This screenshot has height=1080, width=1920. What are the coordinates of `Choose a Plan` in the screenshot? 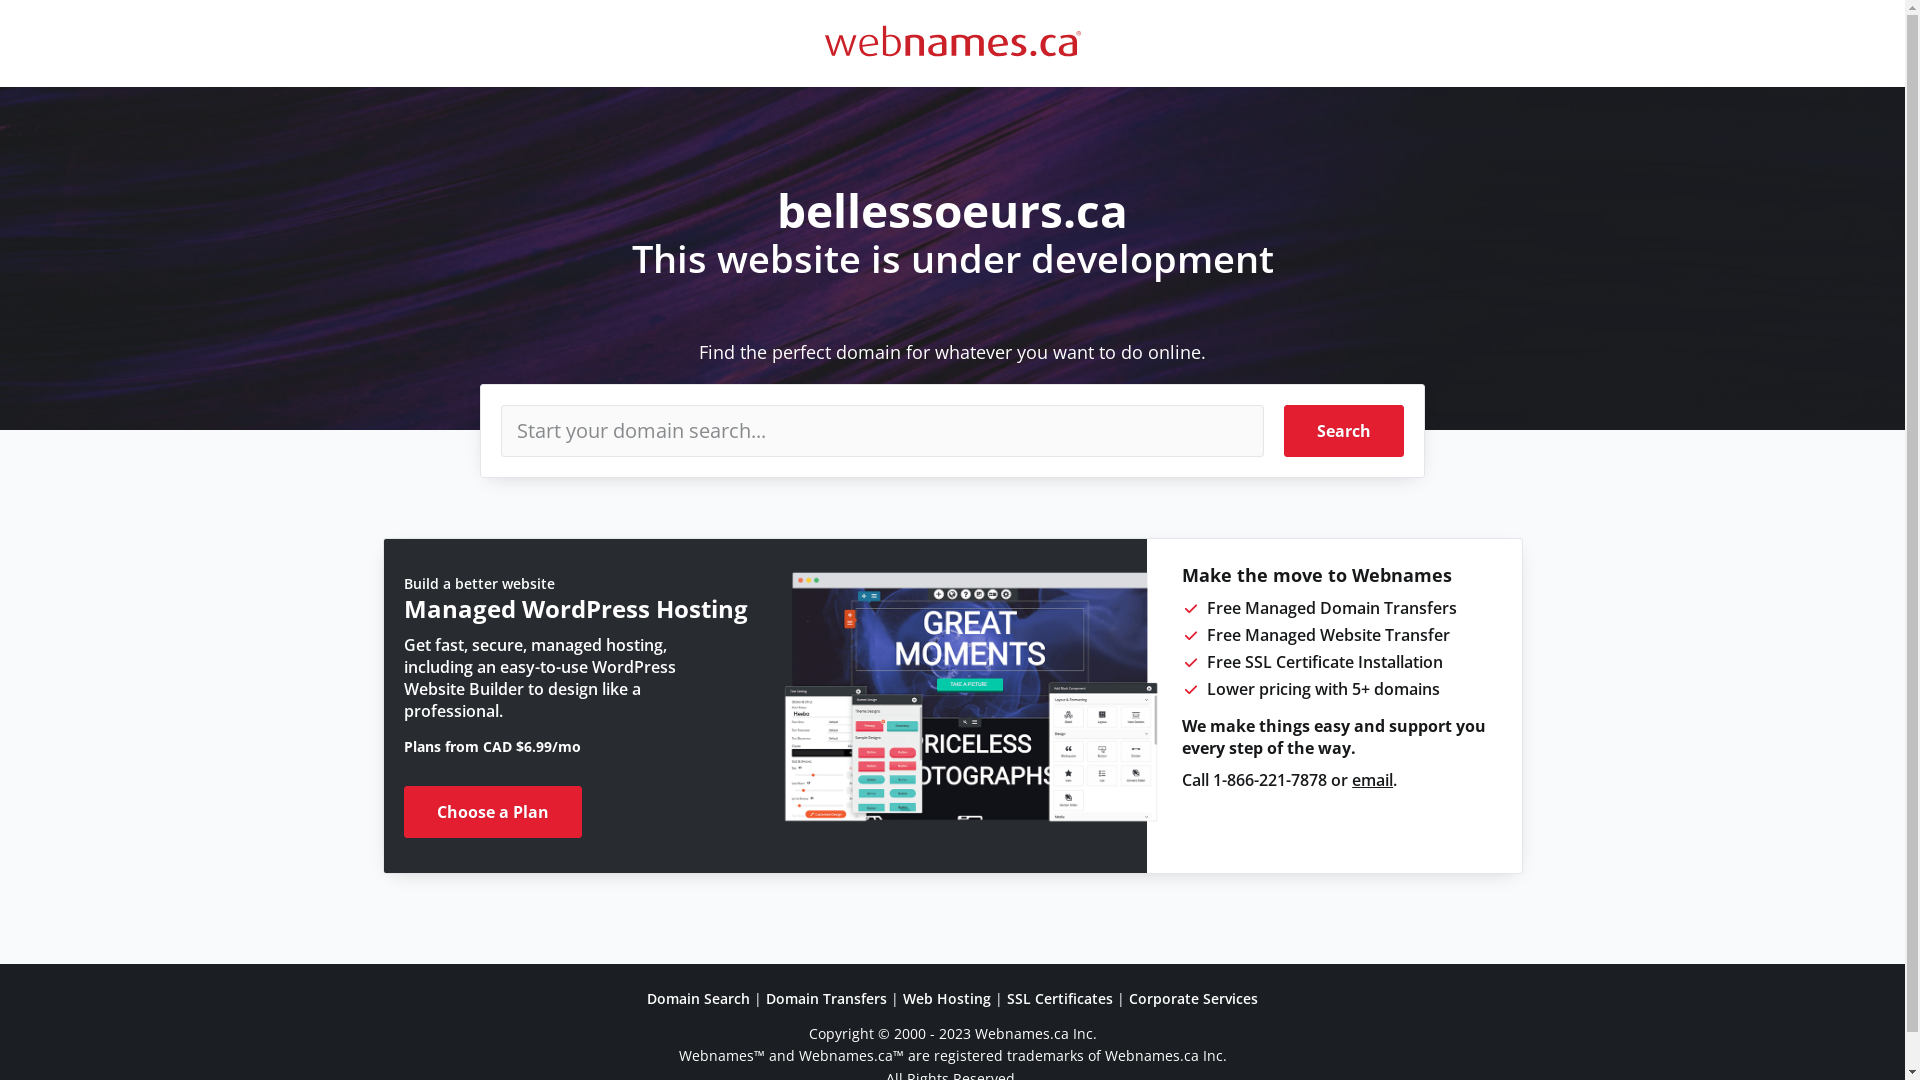 It's located at (493, 812).